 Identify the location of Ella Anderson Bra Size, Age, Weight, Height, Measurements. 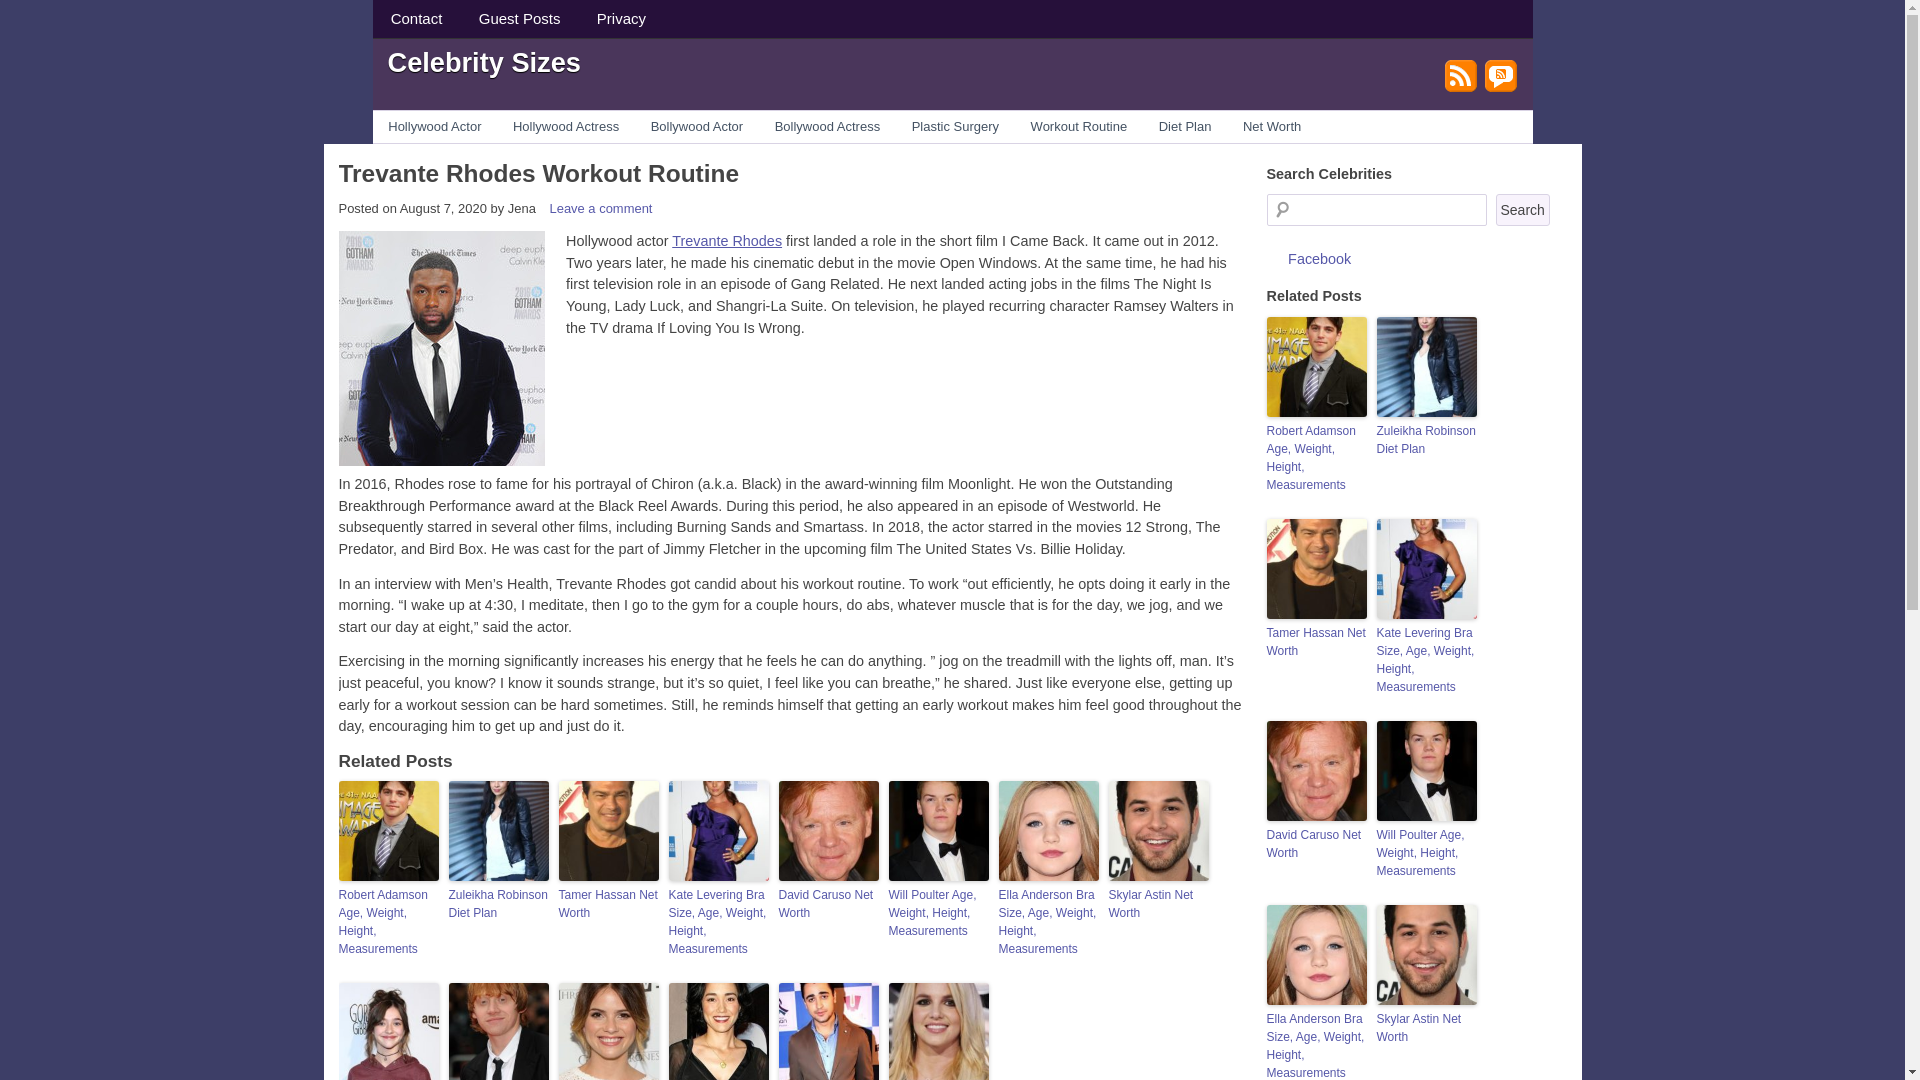
(1048, 921).